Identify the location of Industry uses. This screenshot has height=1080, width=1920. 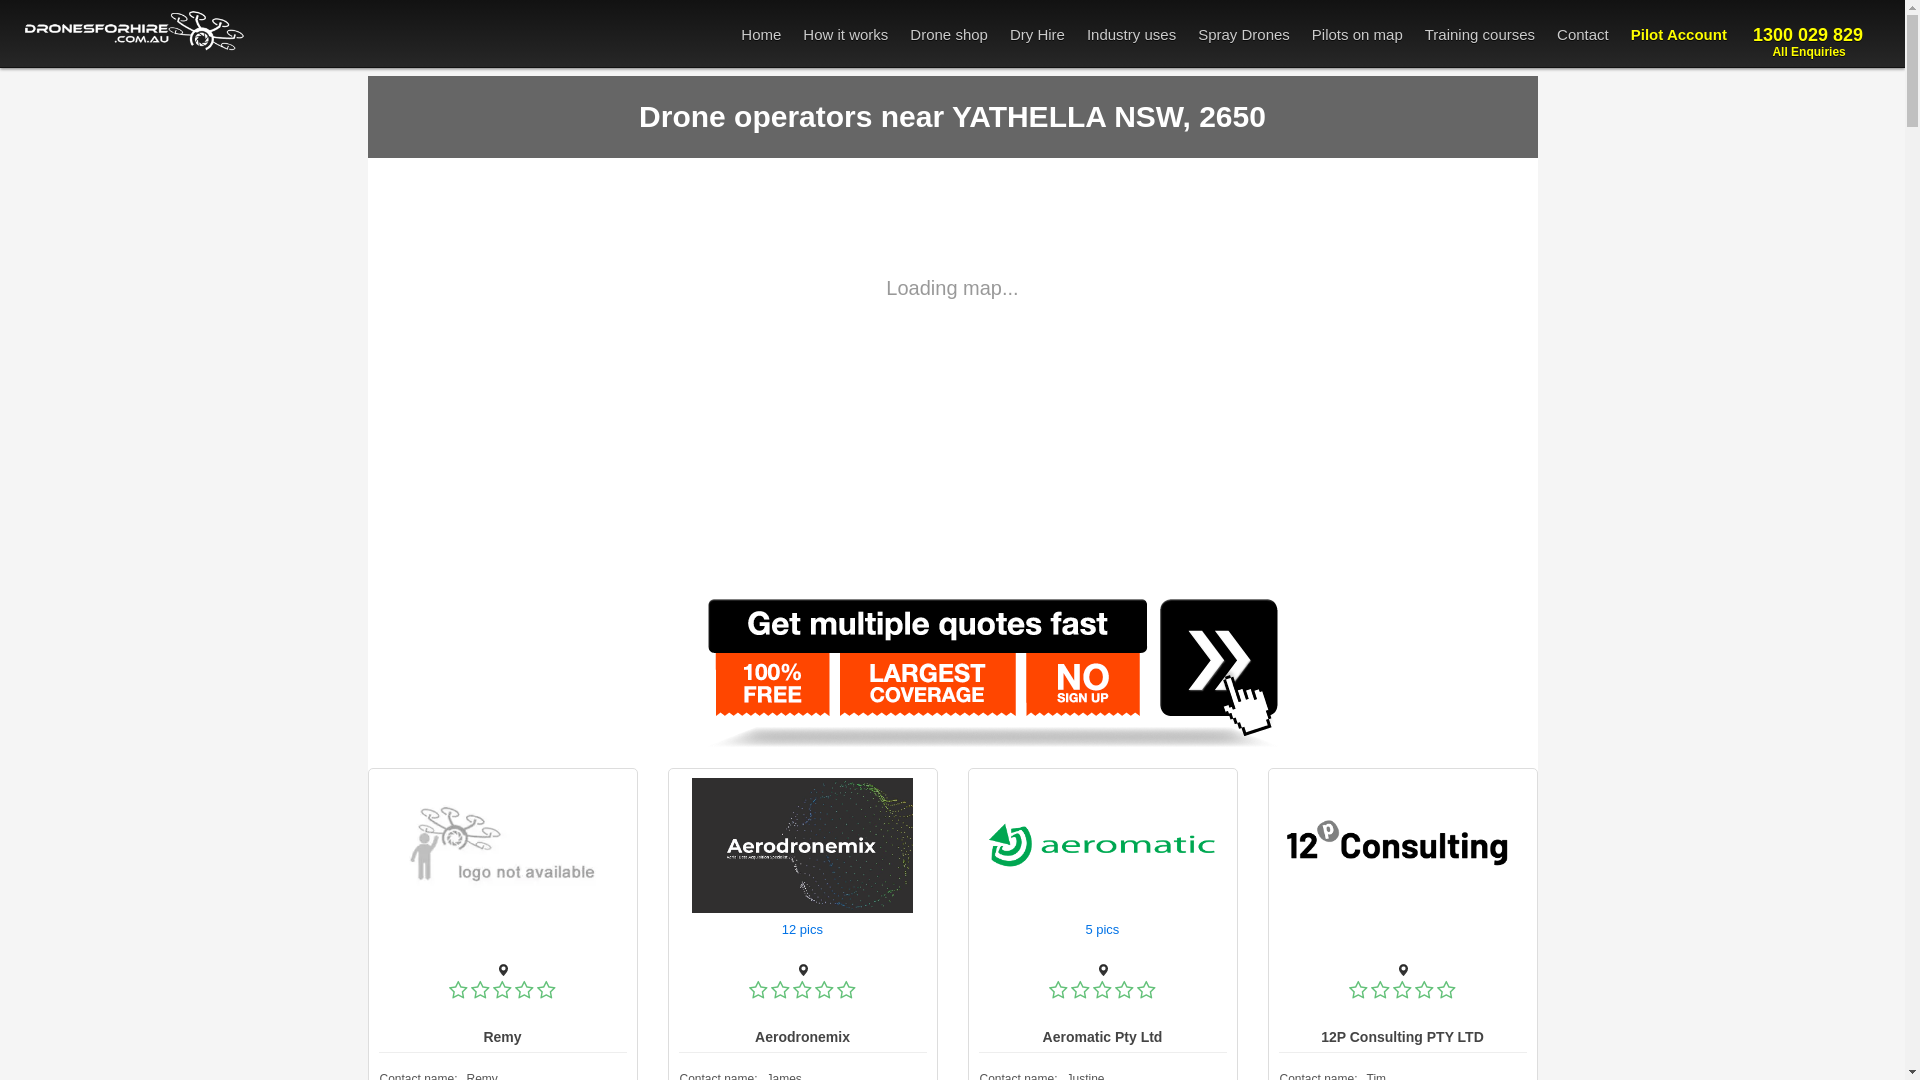
(1132, 30).